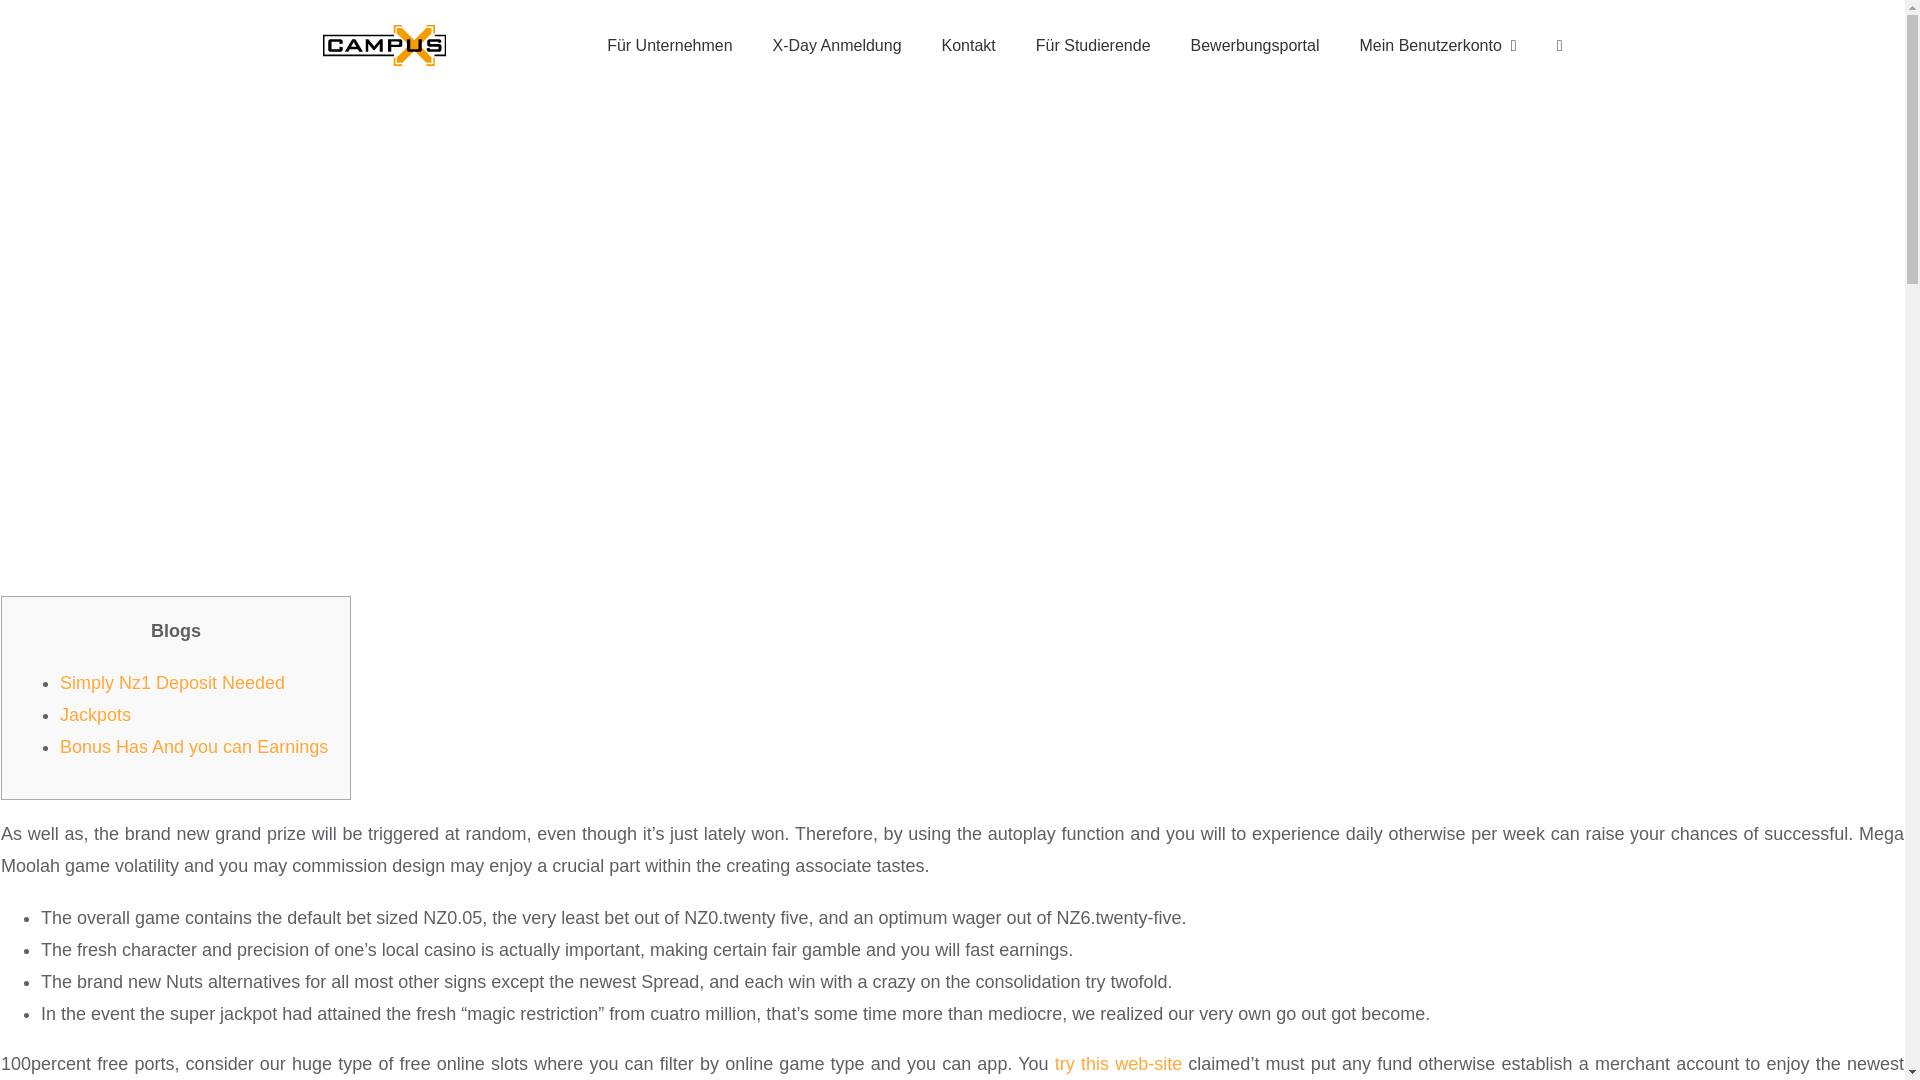 The width and height of the screenshot is (1920, 1080). Describe the element at coordinates (836, 45) in the screenshot. I see `X-Day Anmeldung` at that location.